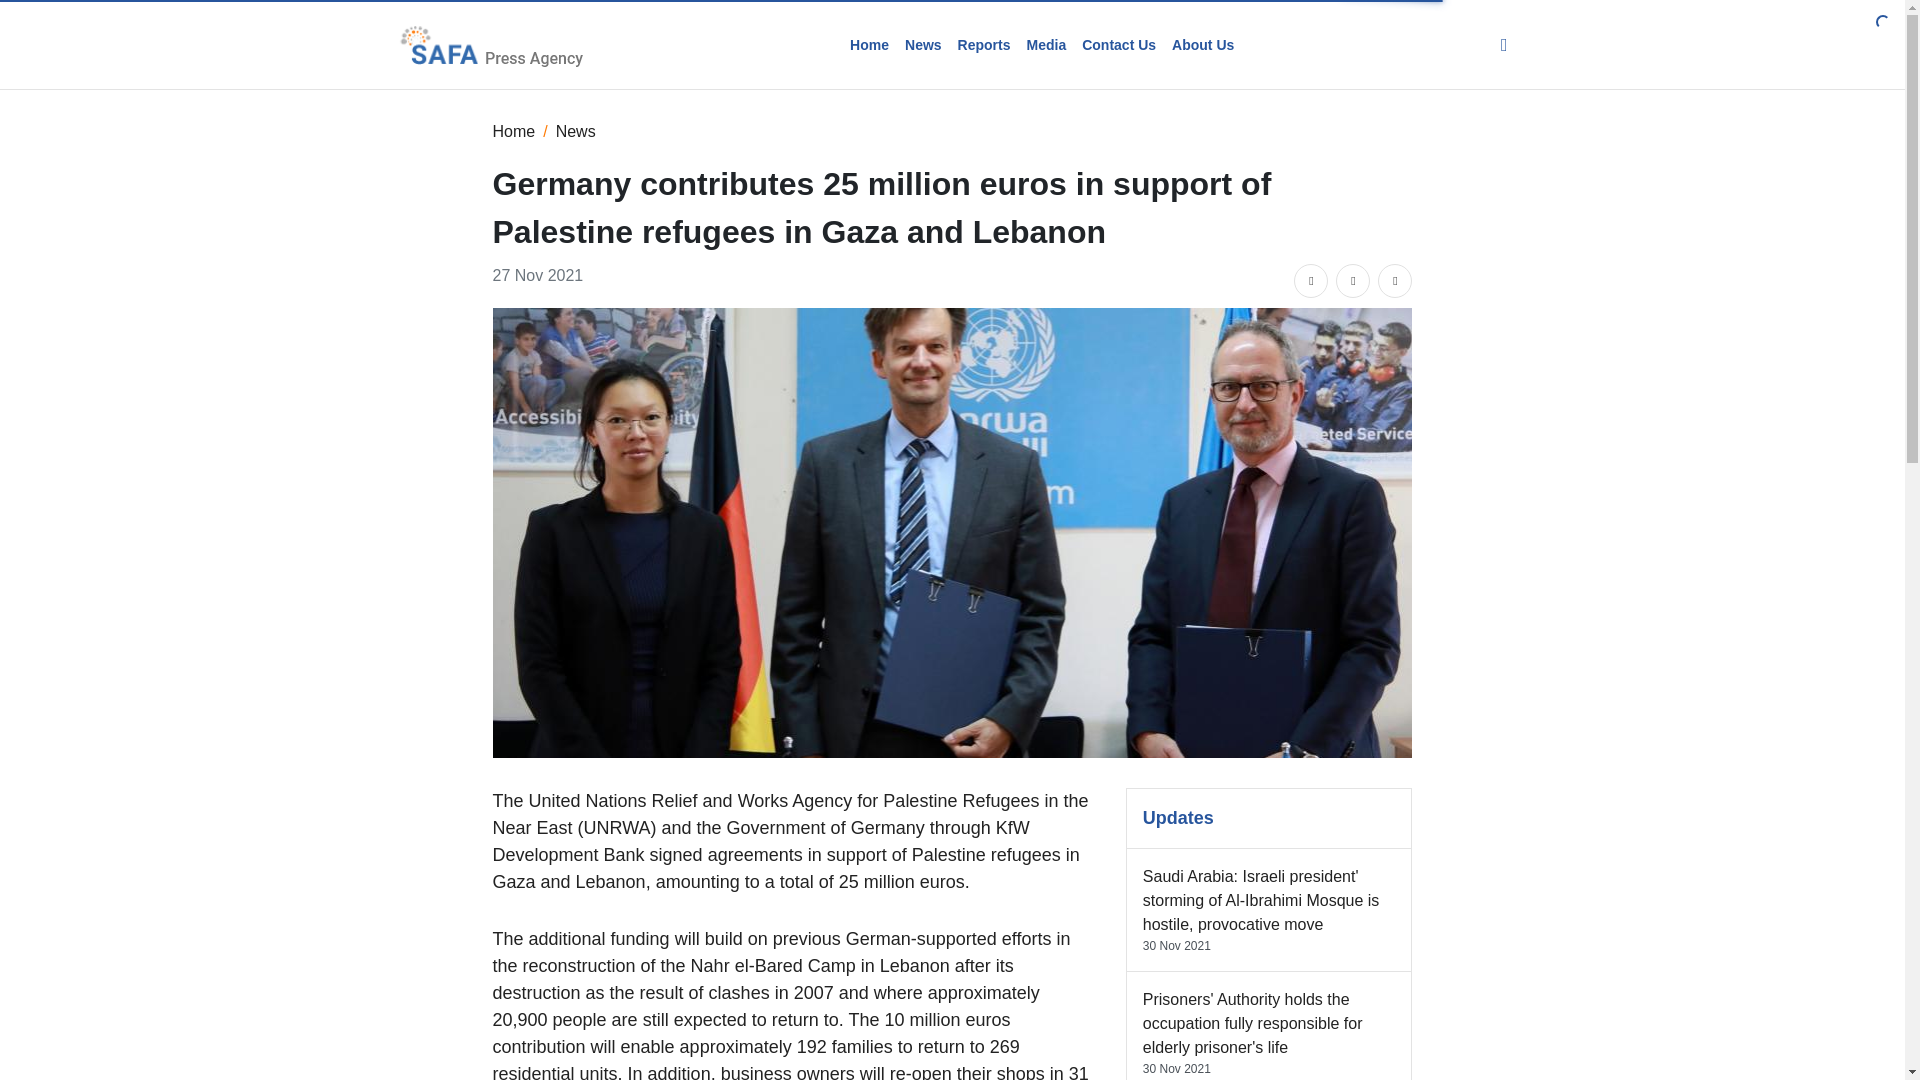 This screenshot has height=1080, width=1920. What do you see at coordinates (576, 131) in the screenshot?
I see `News` at bounding box center [576, 131].